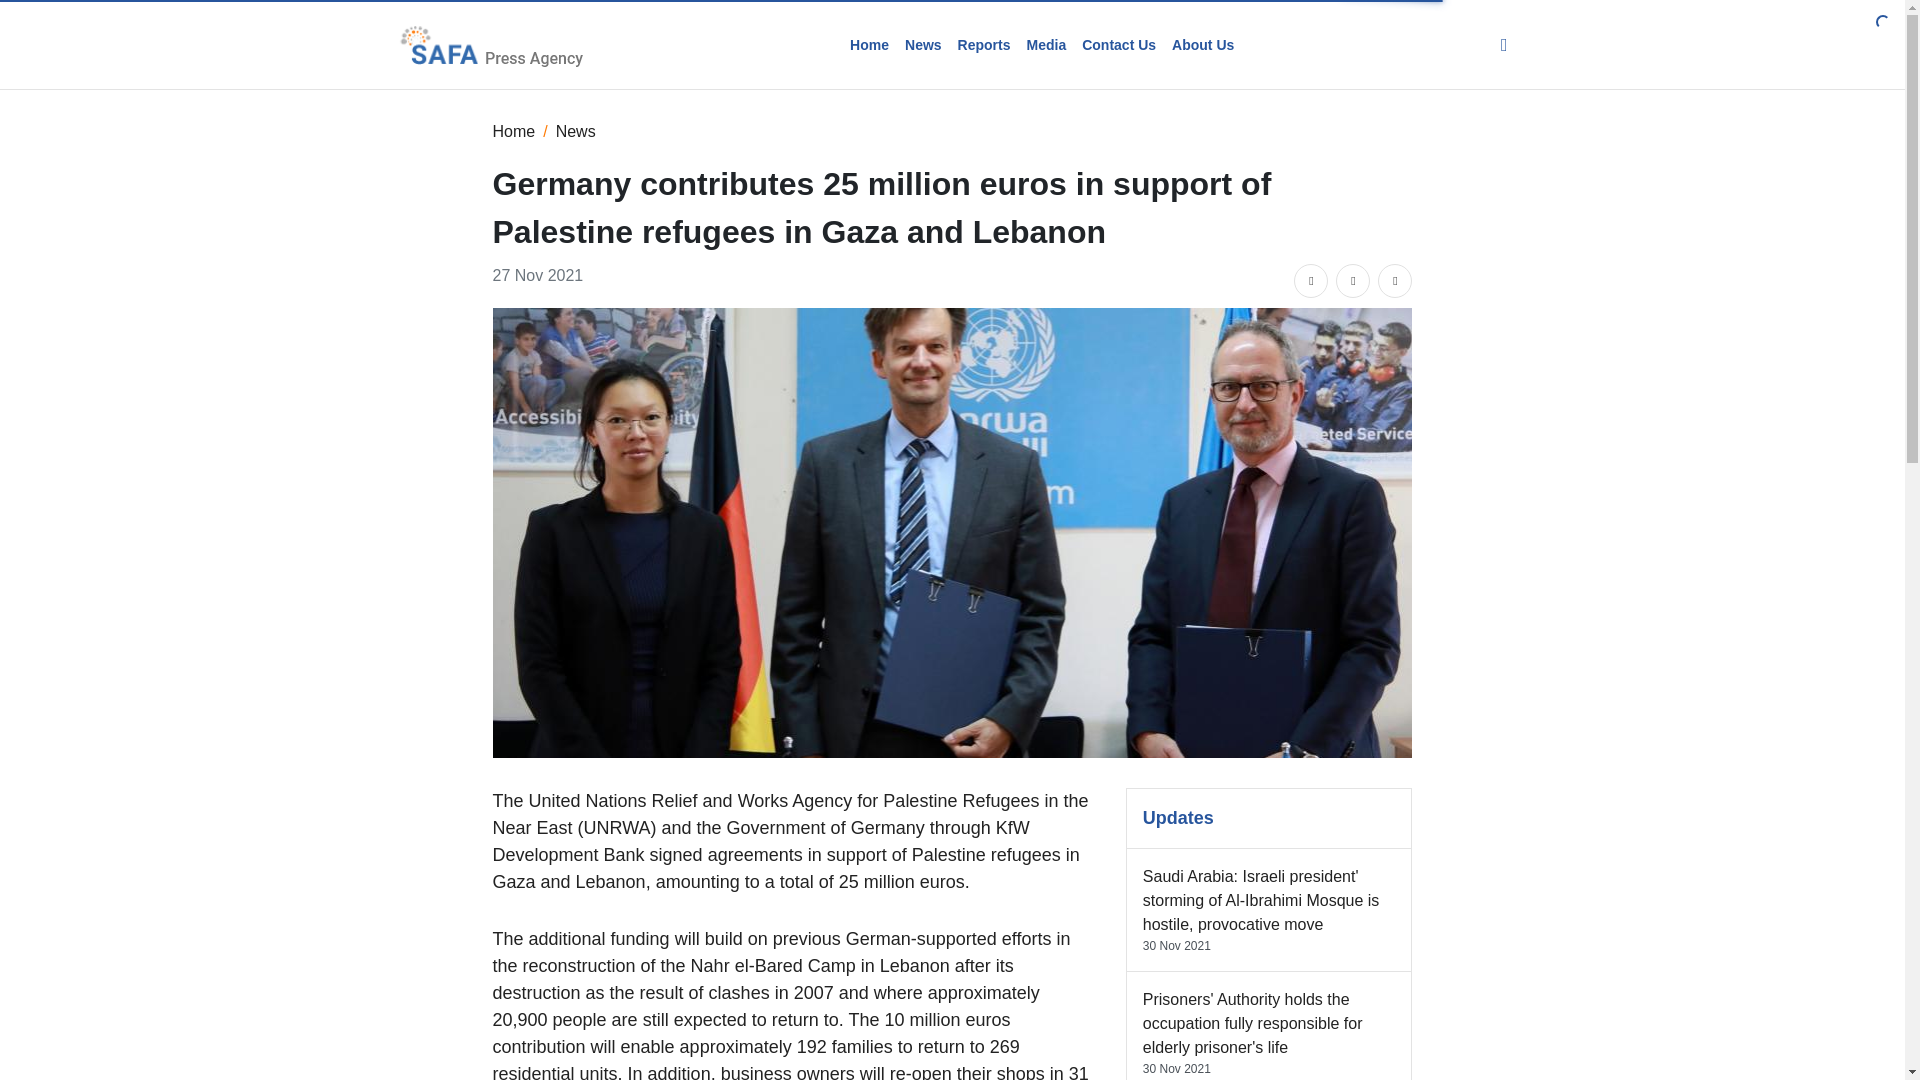 This screenshot has height=1080, width=1920. What do you see at coordinates (576, 131) in the screenshot?
I see `News` at bounding box center [576, 131].